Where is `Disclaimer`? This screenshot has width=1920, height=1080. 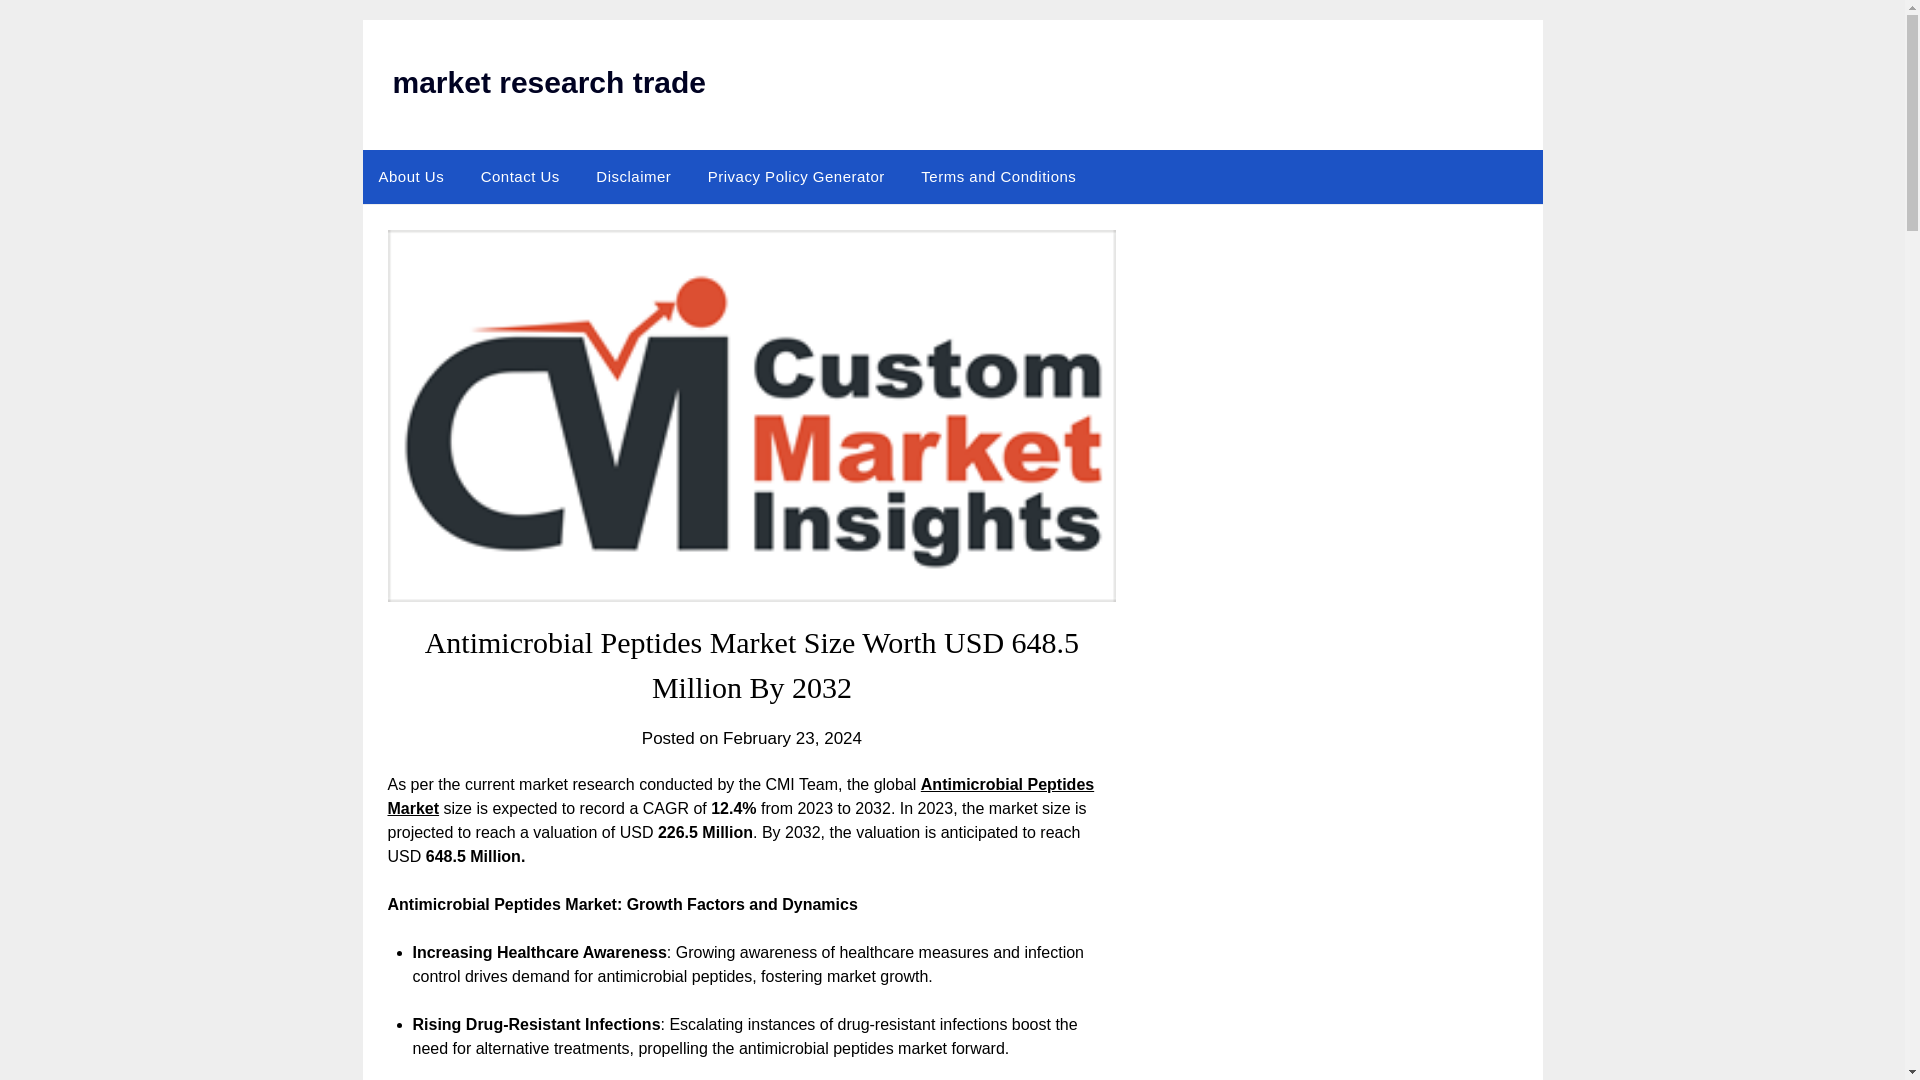 Disclaimer is located at coordinates (633, 177).